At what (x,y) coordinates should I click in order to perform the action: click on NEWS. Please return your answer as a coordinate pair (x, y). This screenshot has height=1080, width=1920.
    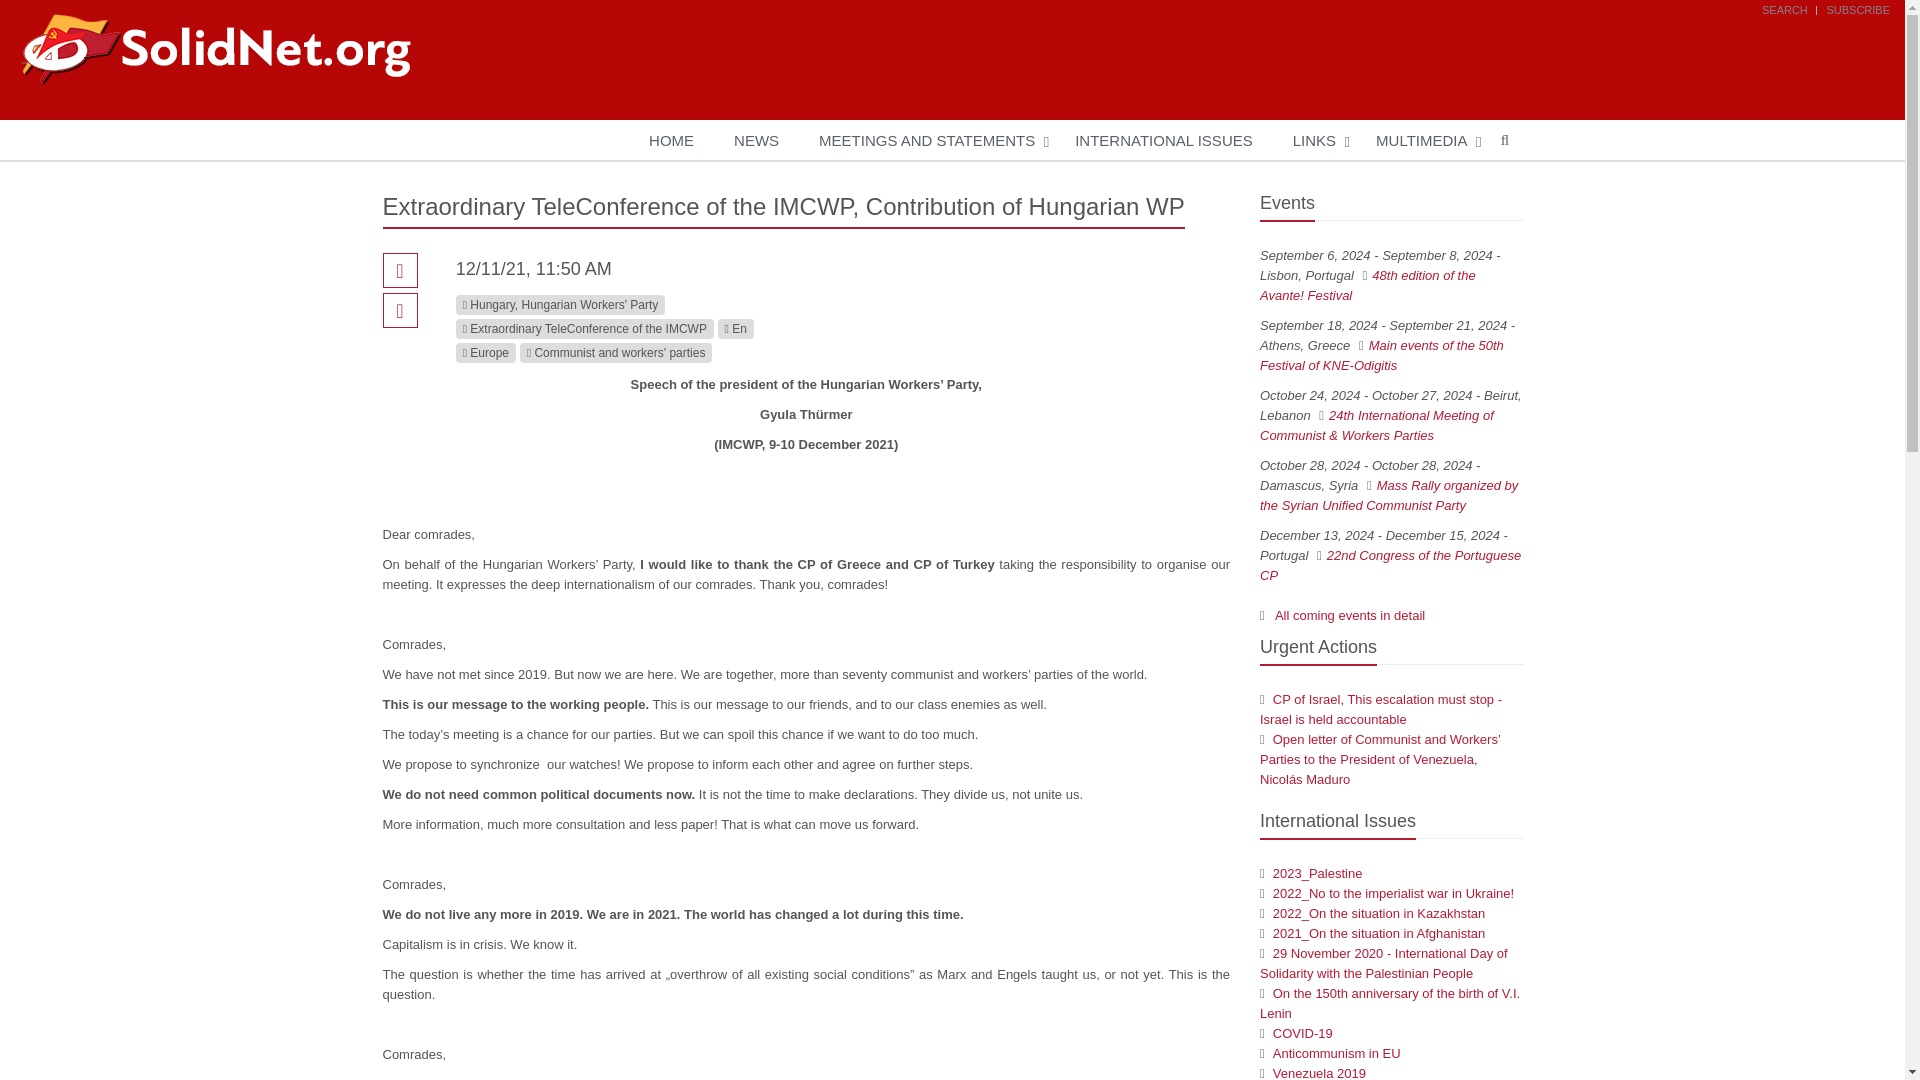
    Looking at the image, I should click on (756, 140).